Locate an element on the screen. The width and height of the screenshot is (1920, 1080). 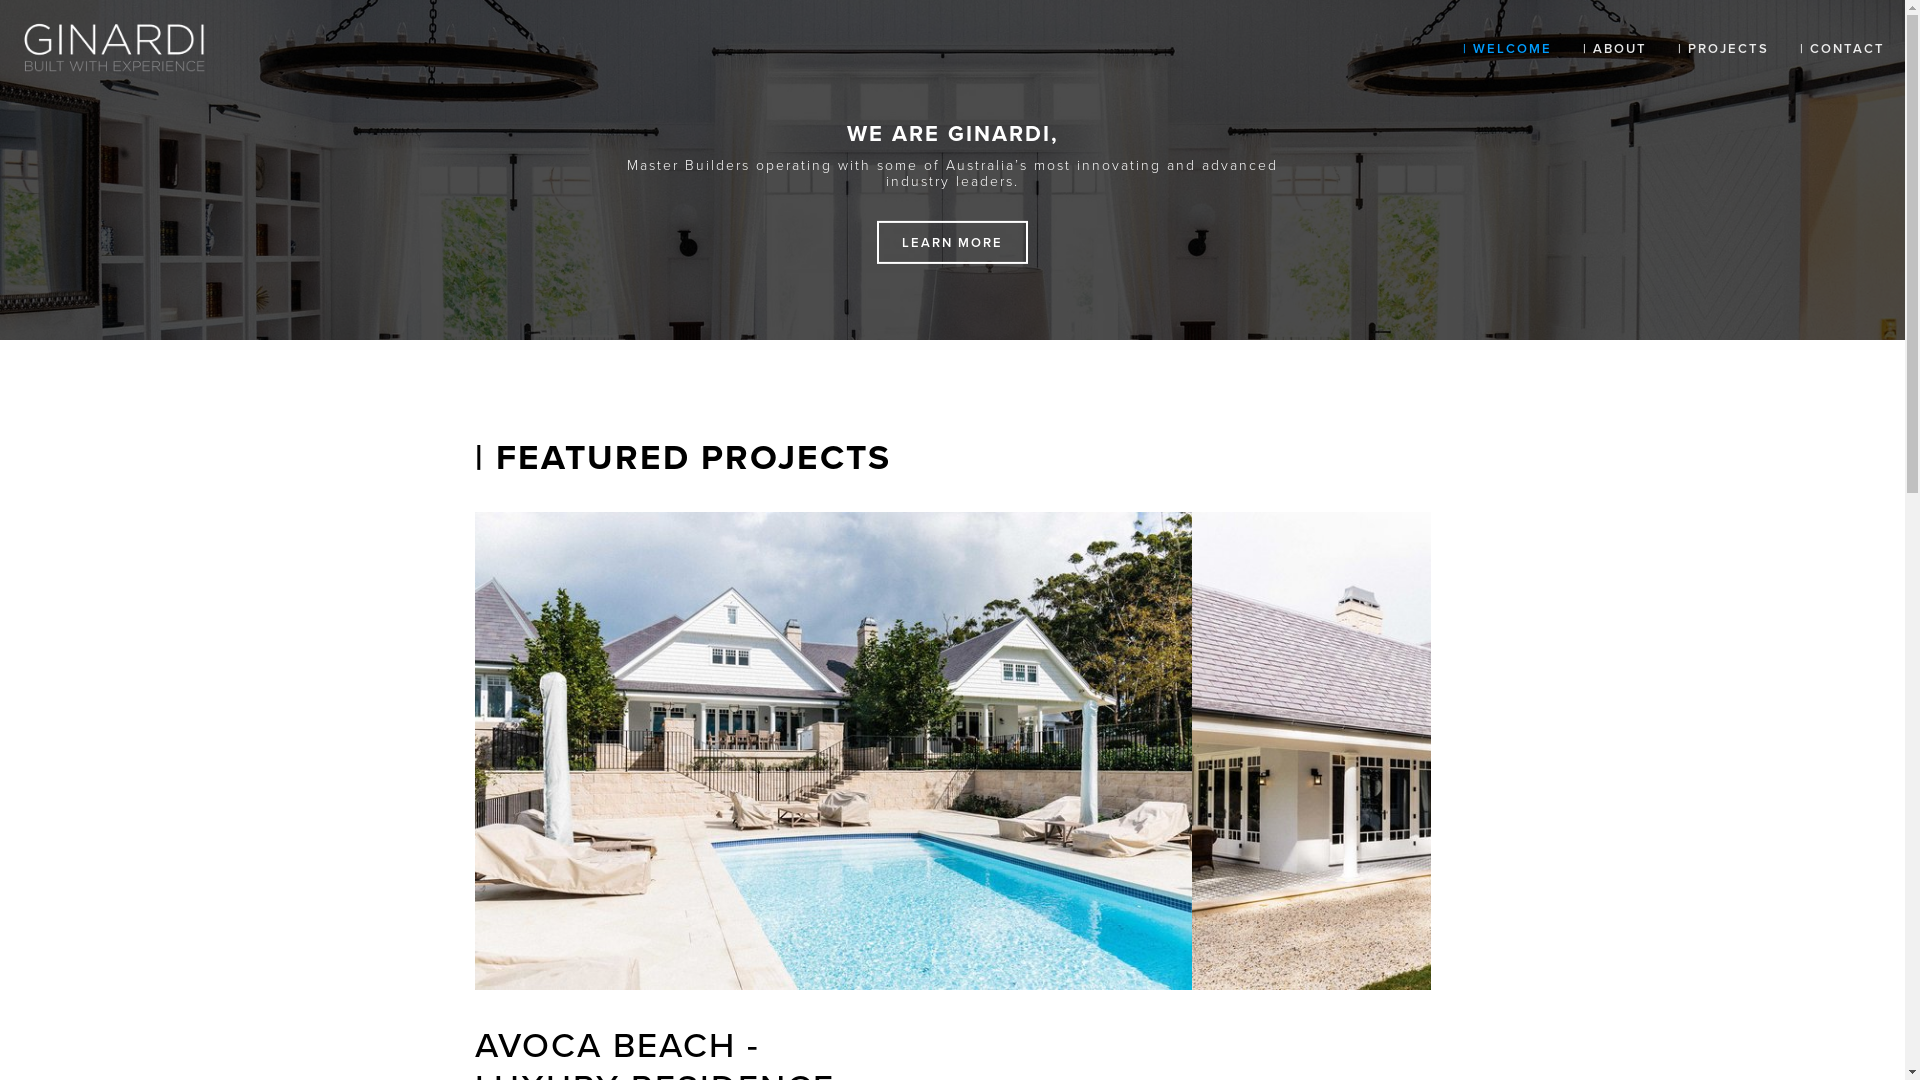
LEARN MORE is located at coordinates (952, 242).